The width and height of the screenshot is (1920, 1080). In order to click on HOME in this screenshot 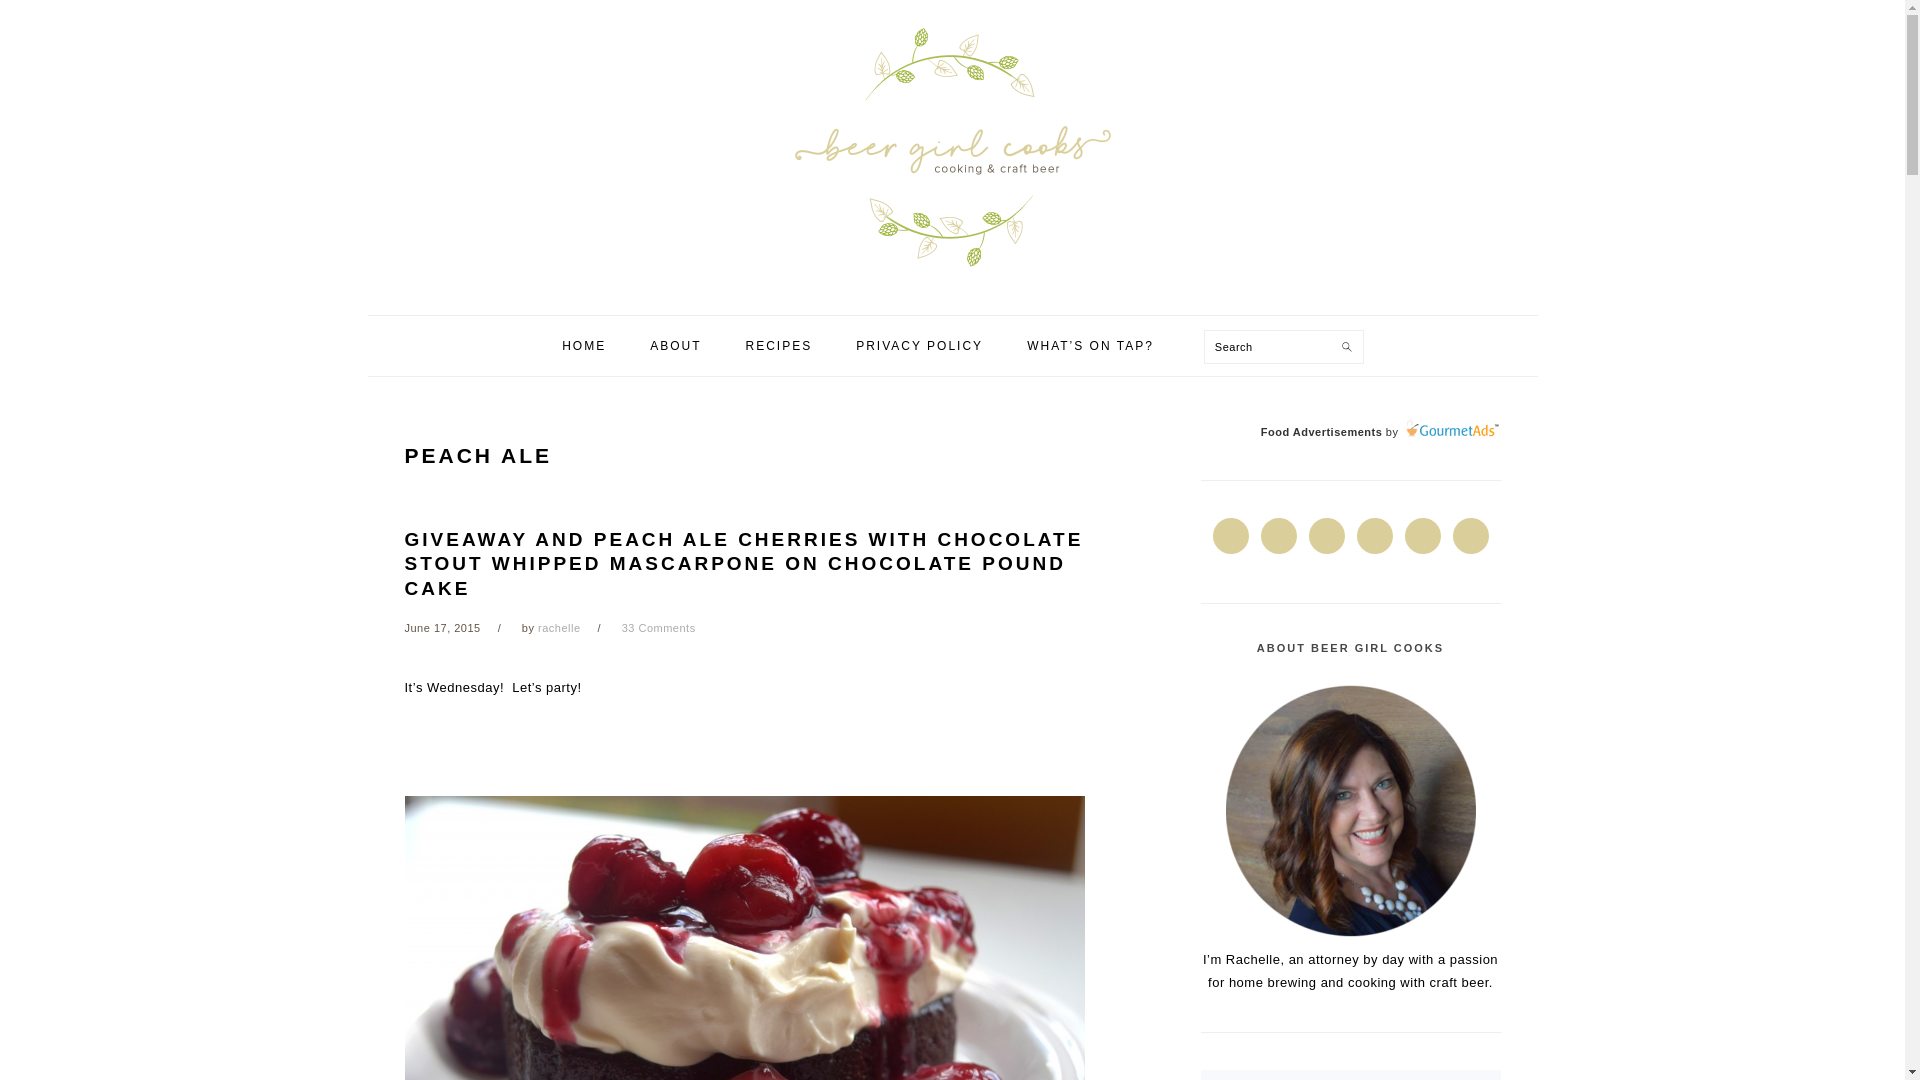, I will do `click(584, 346)`.